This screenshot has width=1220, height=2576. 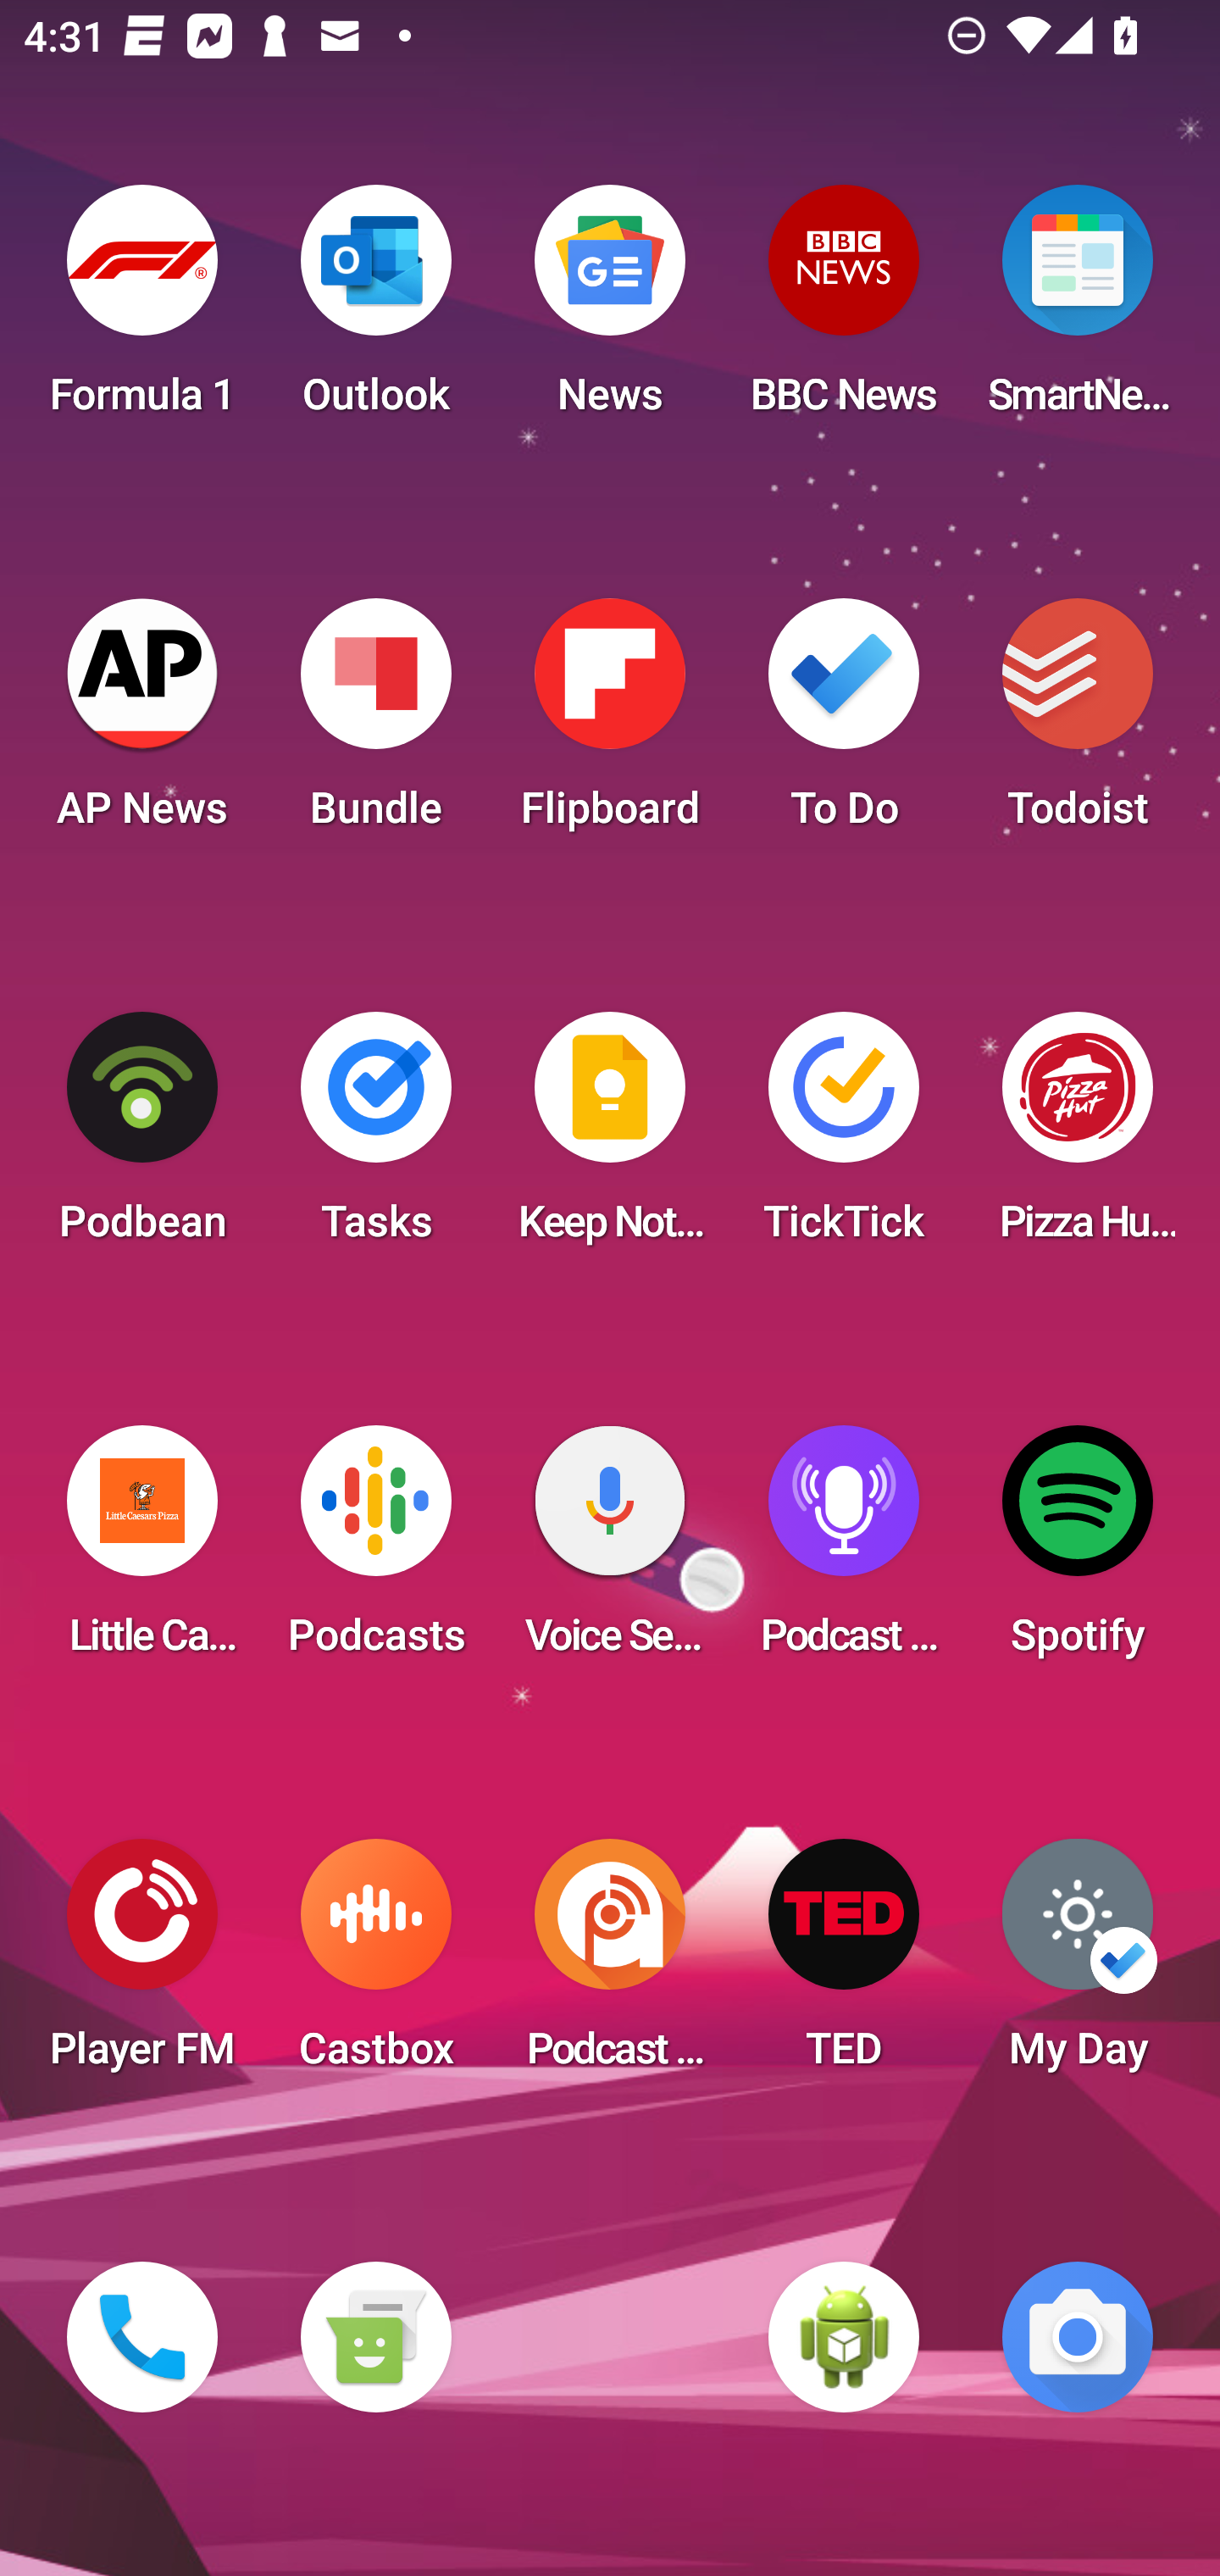 I want to click on Formula 1, so click(x=142, y=310).